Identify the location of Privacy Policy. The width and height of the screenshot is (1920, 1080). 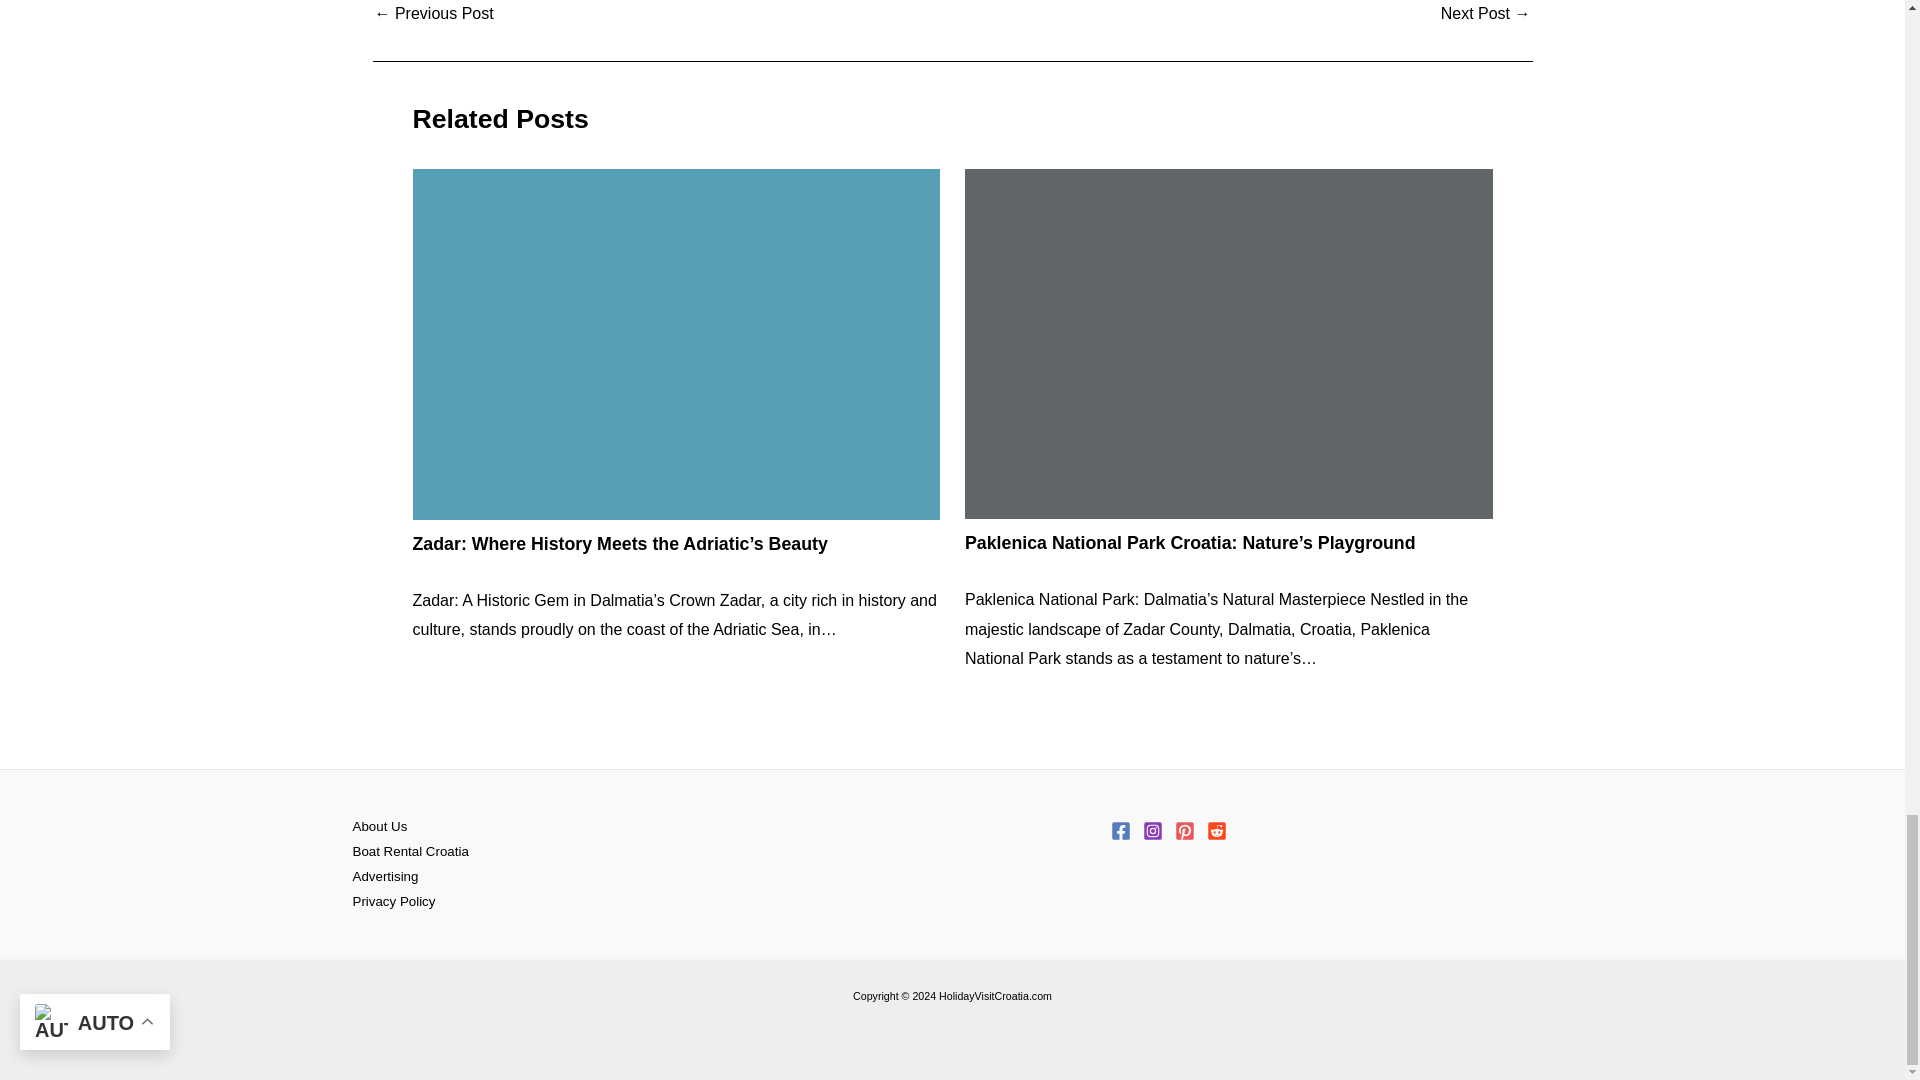
(393, 902).